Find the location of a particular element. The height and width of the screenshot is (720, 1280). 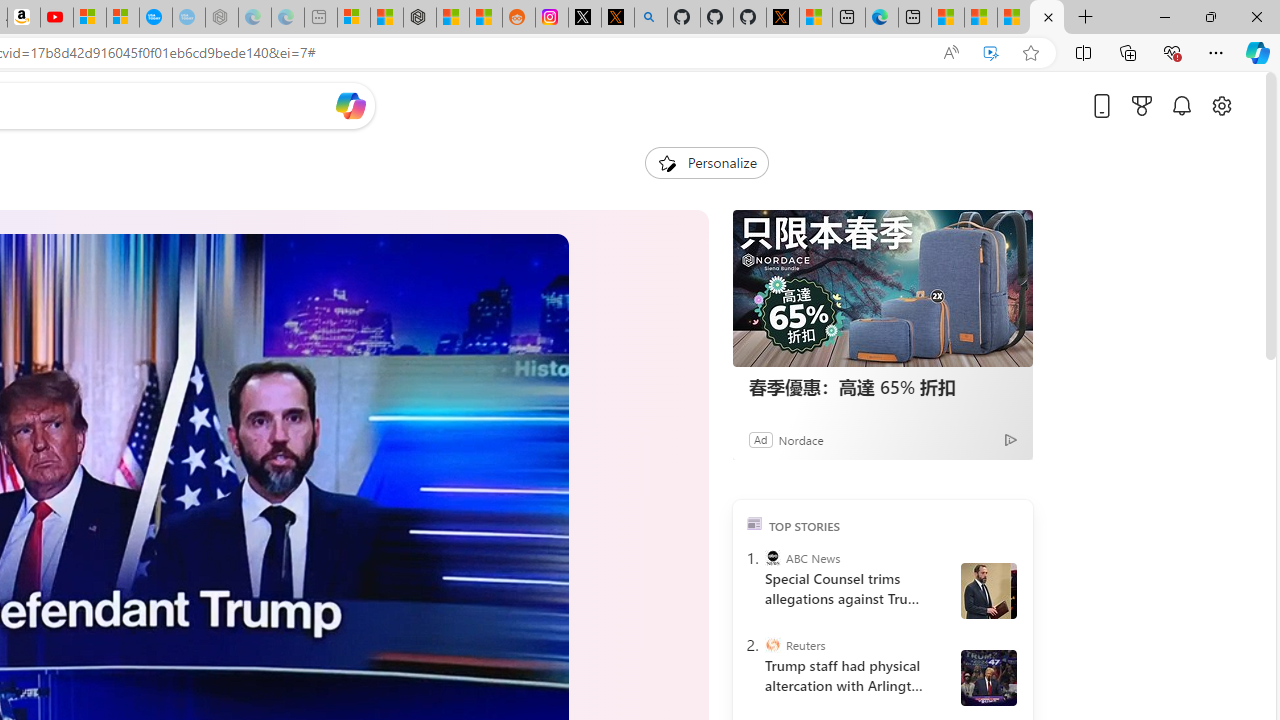

The most popular Google 'how to' searches - Sleeping is located at coordinates (188, 18).